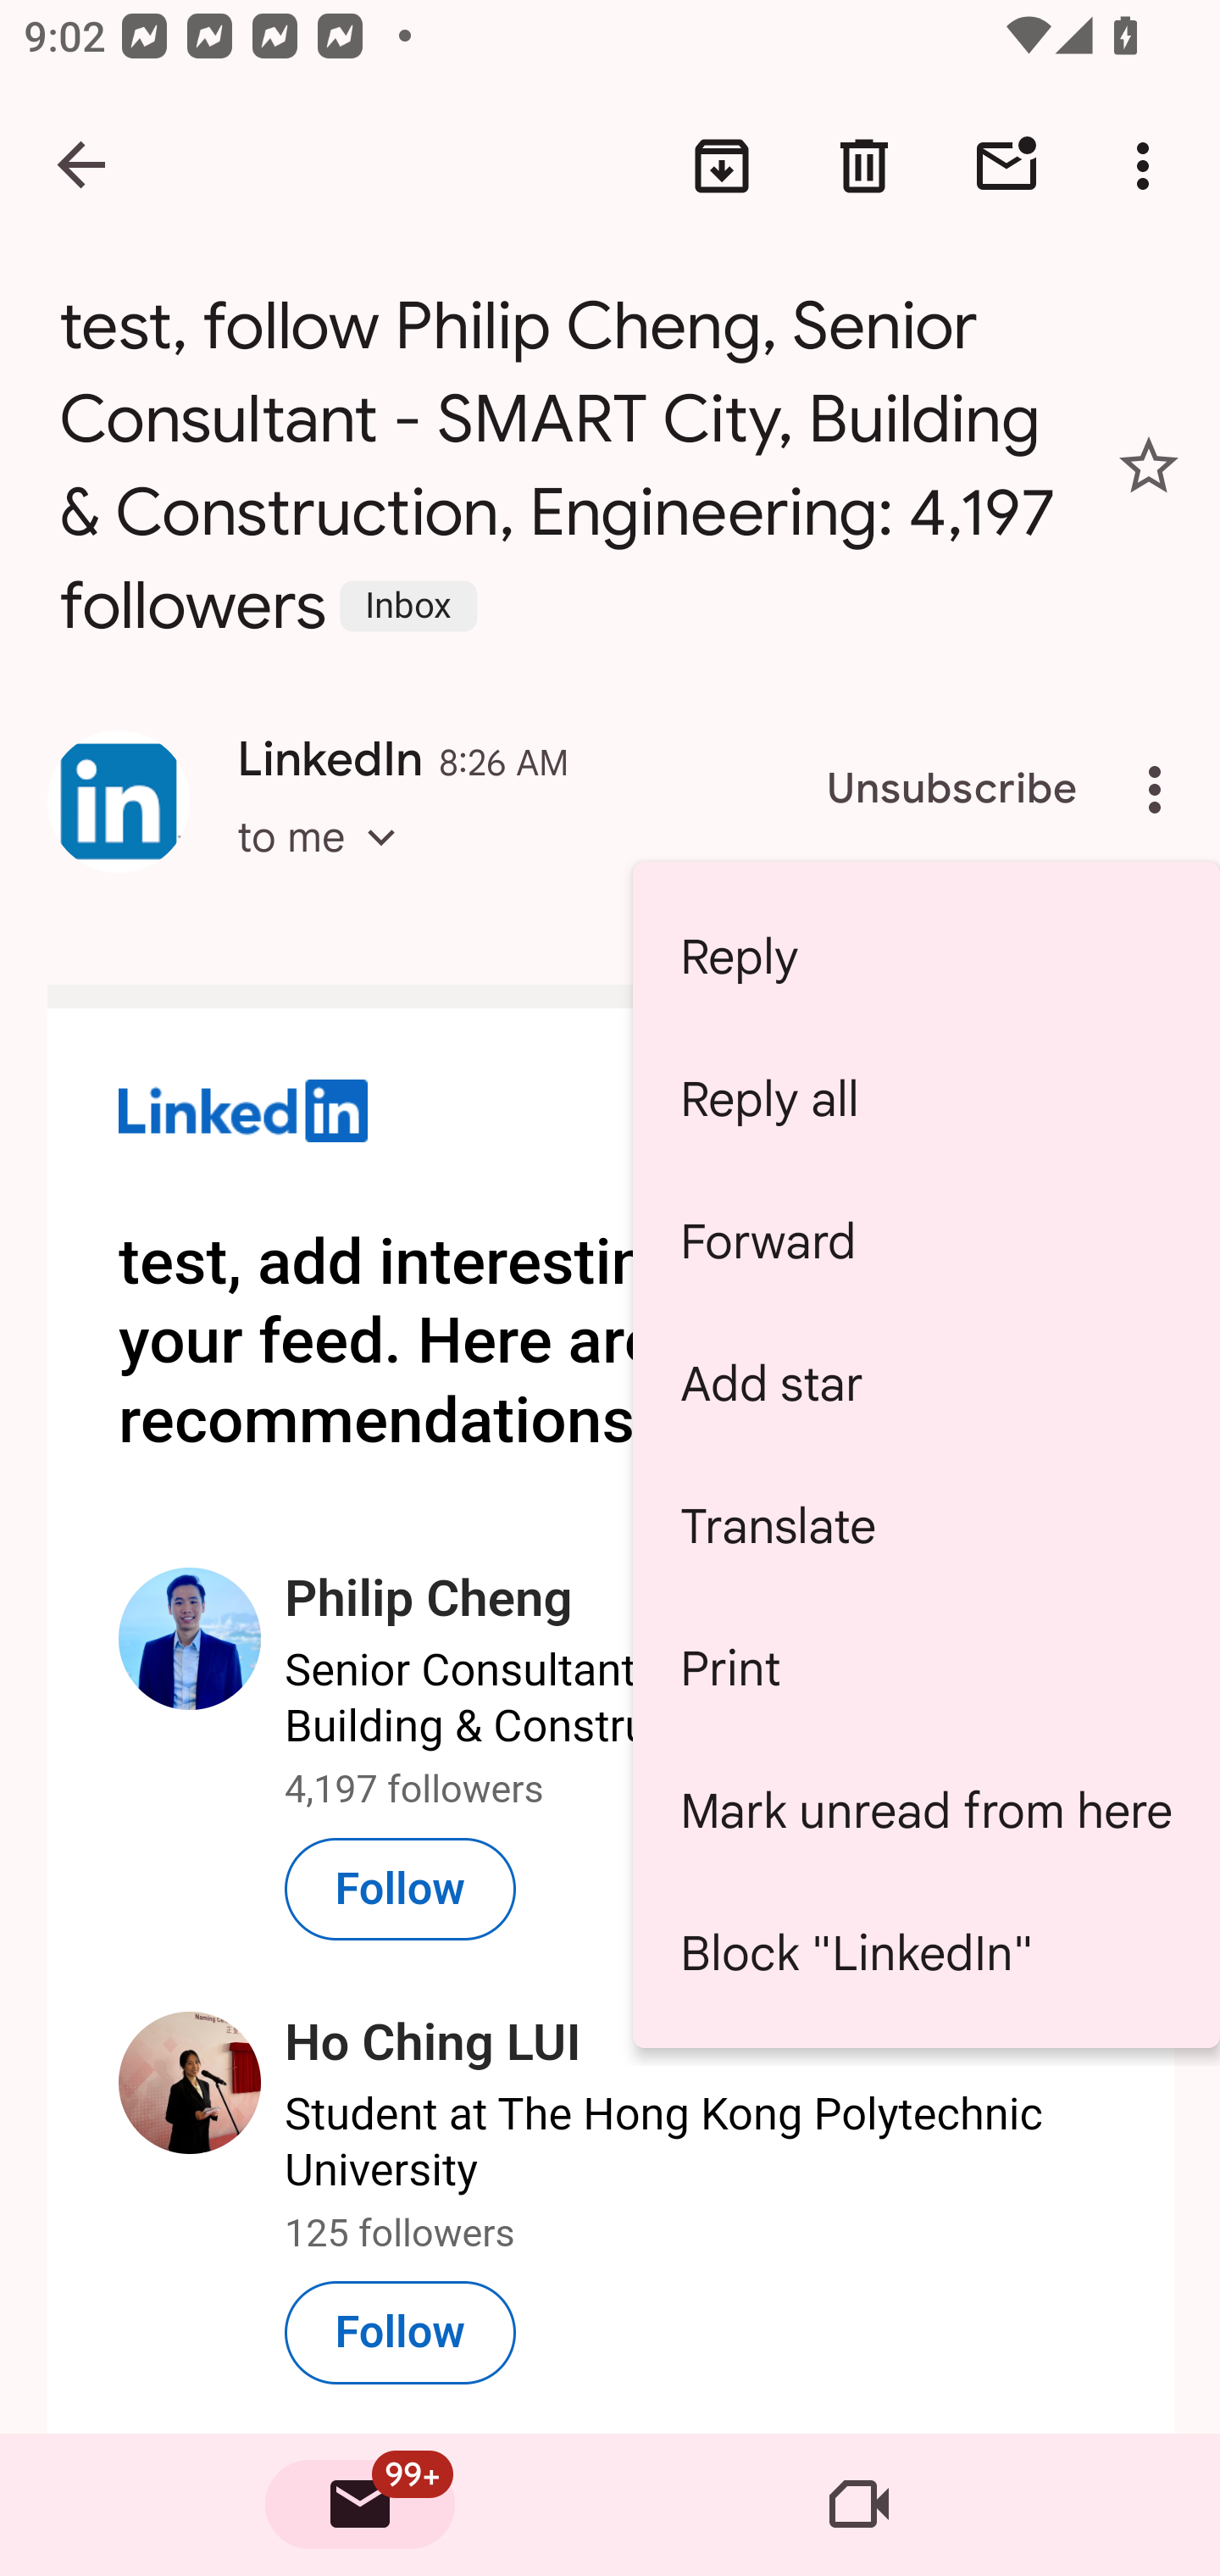  I want to click on Reply, so click(927, 956).